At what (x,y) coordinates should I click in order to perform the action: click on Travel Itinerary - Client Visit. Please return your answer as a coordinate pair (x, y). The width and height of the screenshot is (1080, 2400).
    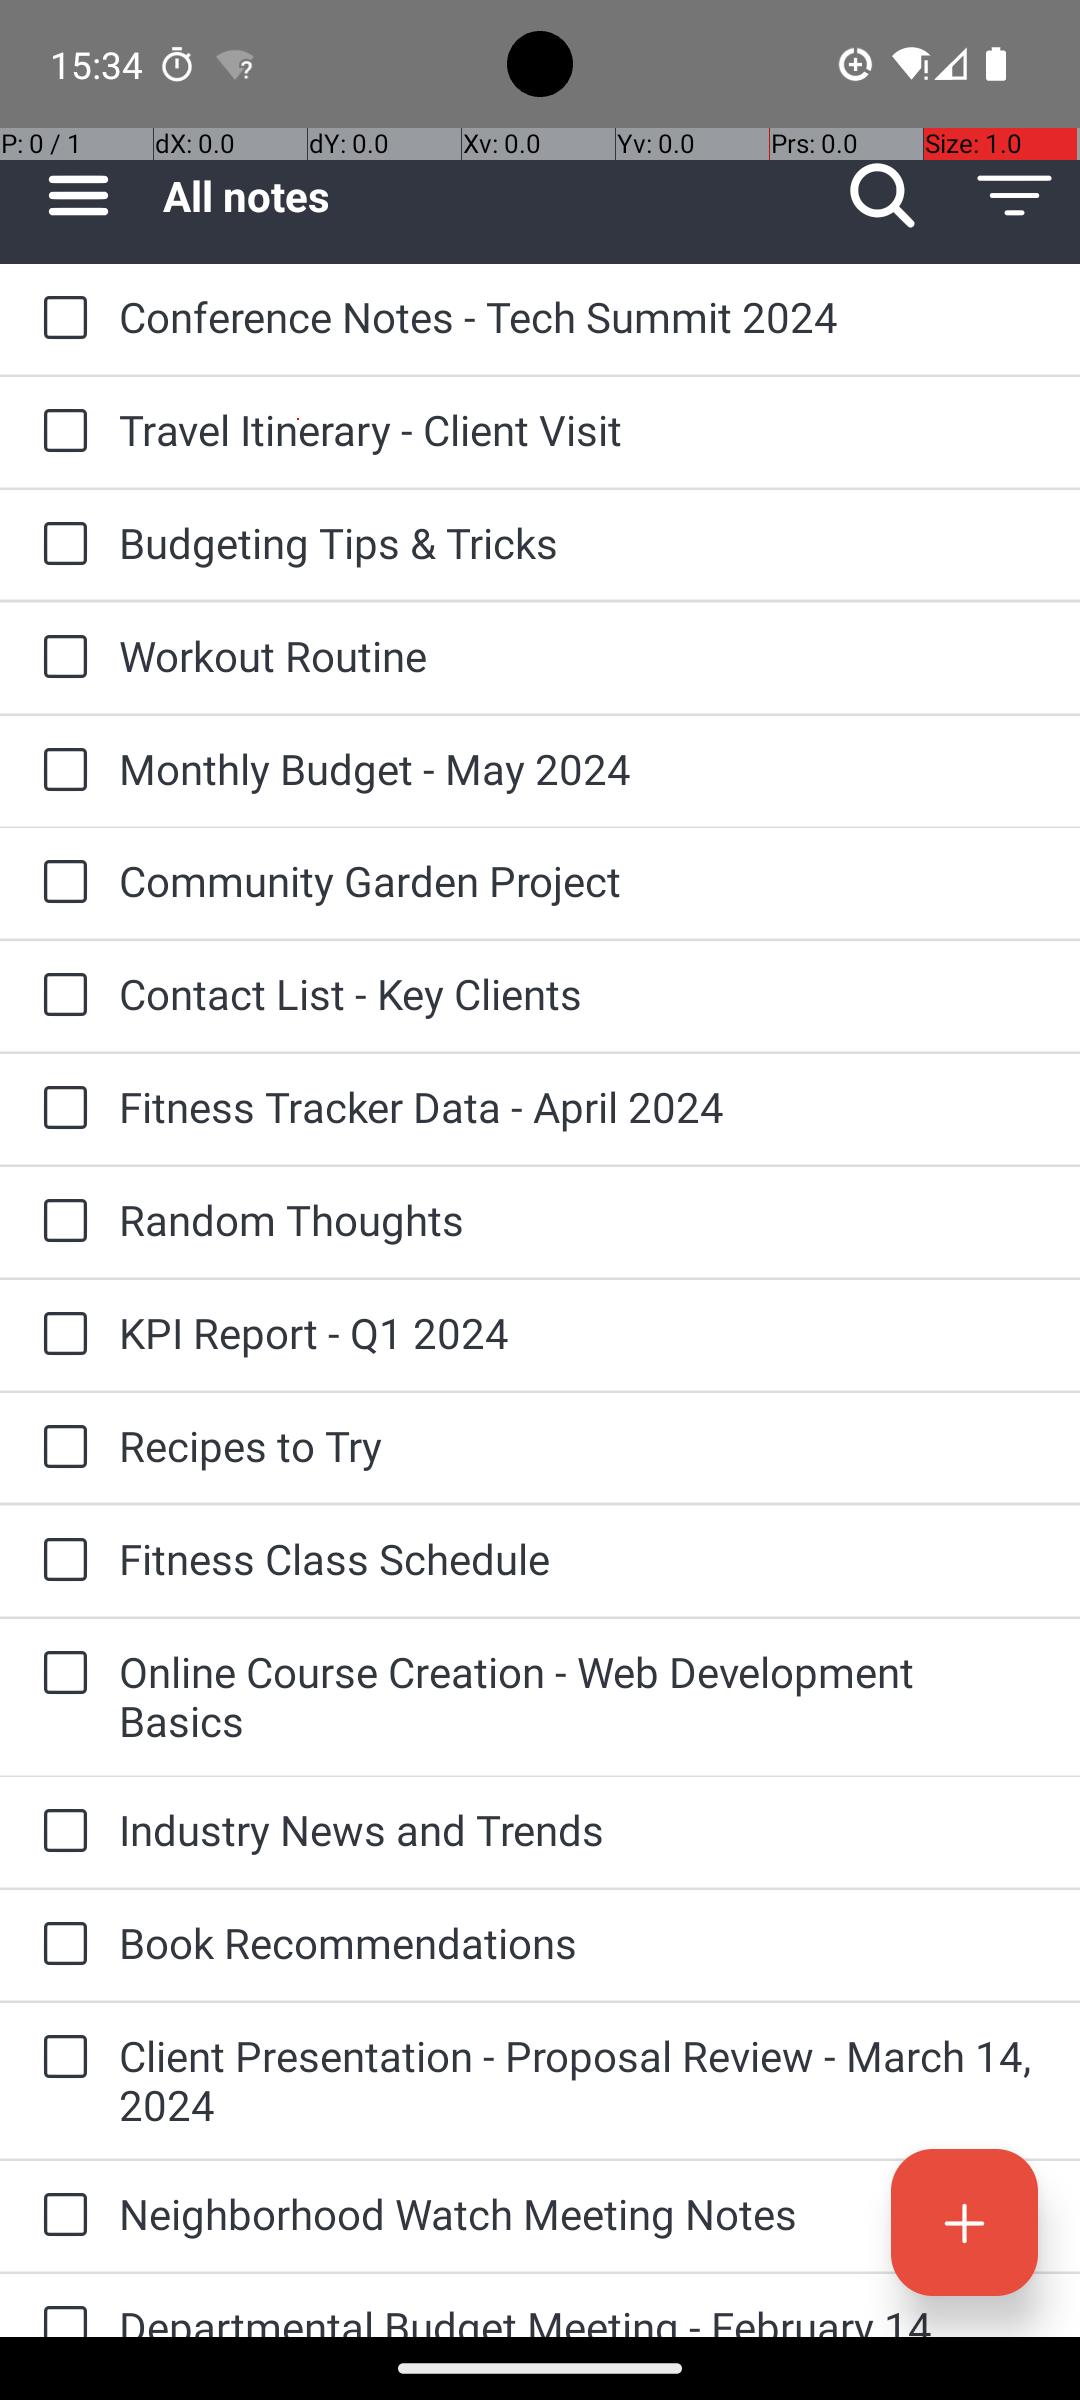
    Looking at the image, I should click on (580, 430).